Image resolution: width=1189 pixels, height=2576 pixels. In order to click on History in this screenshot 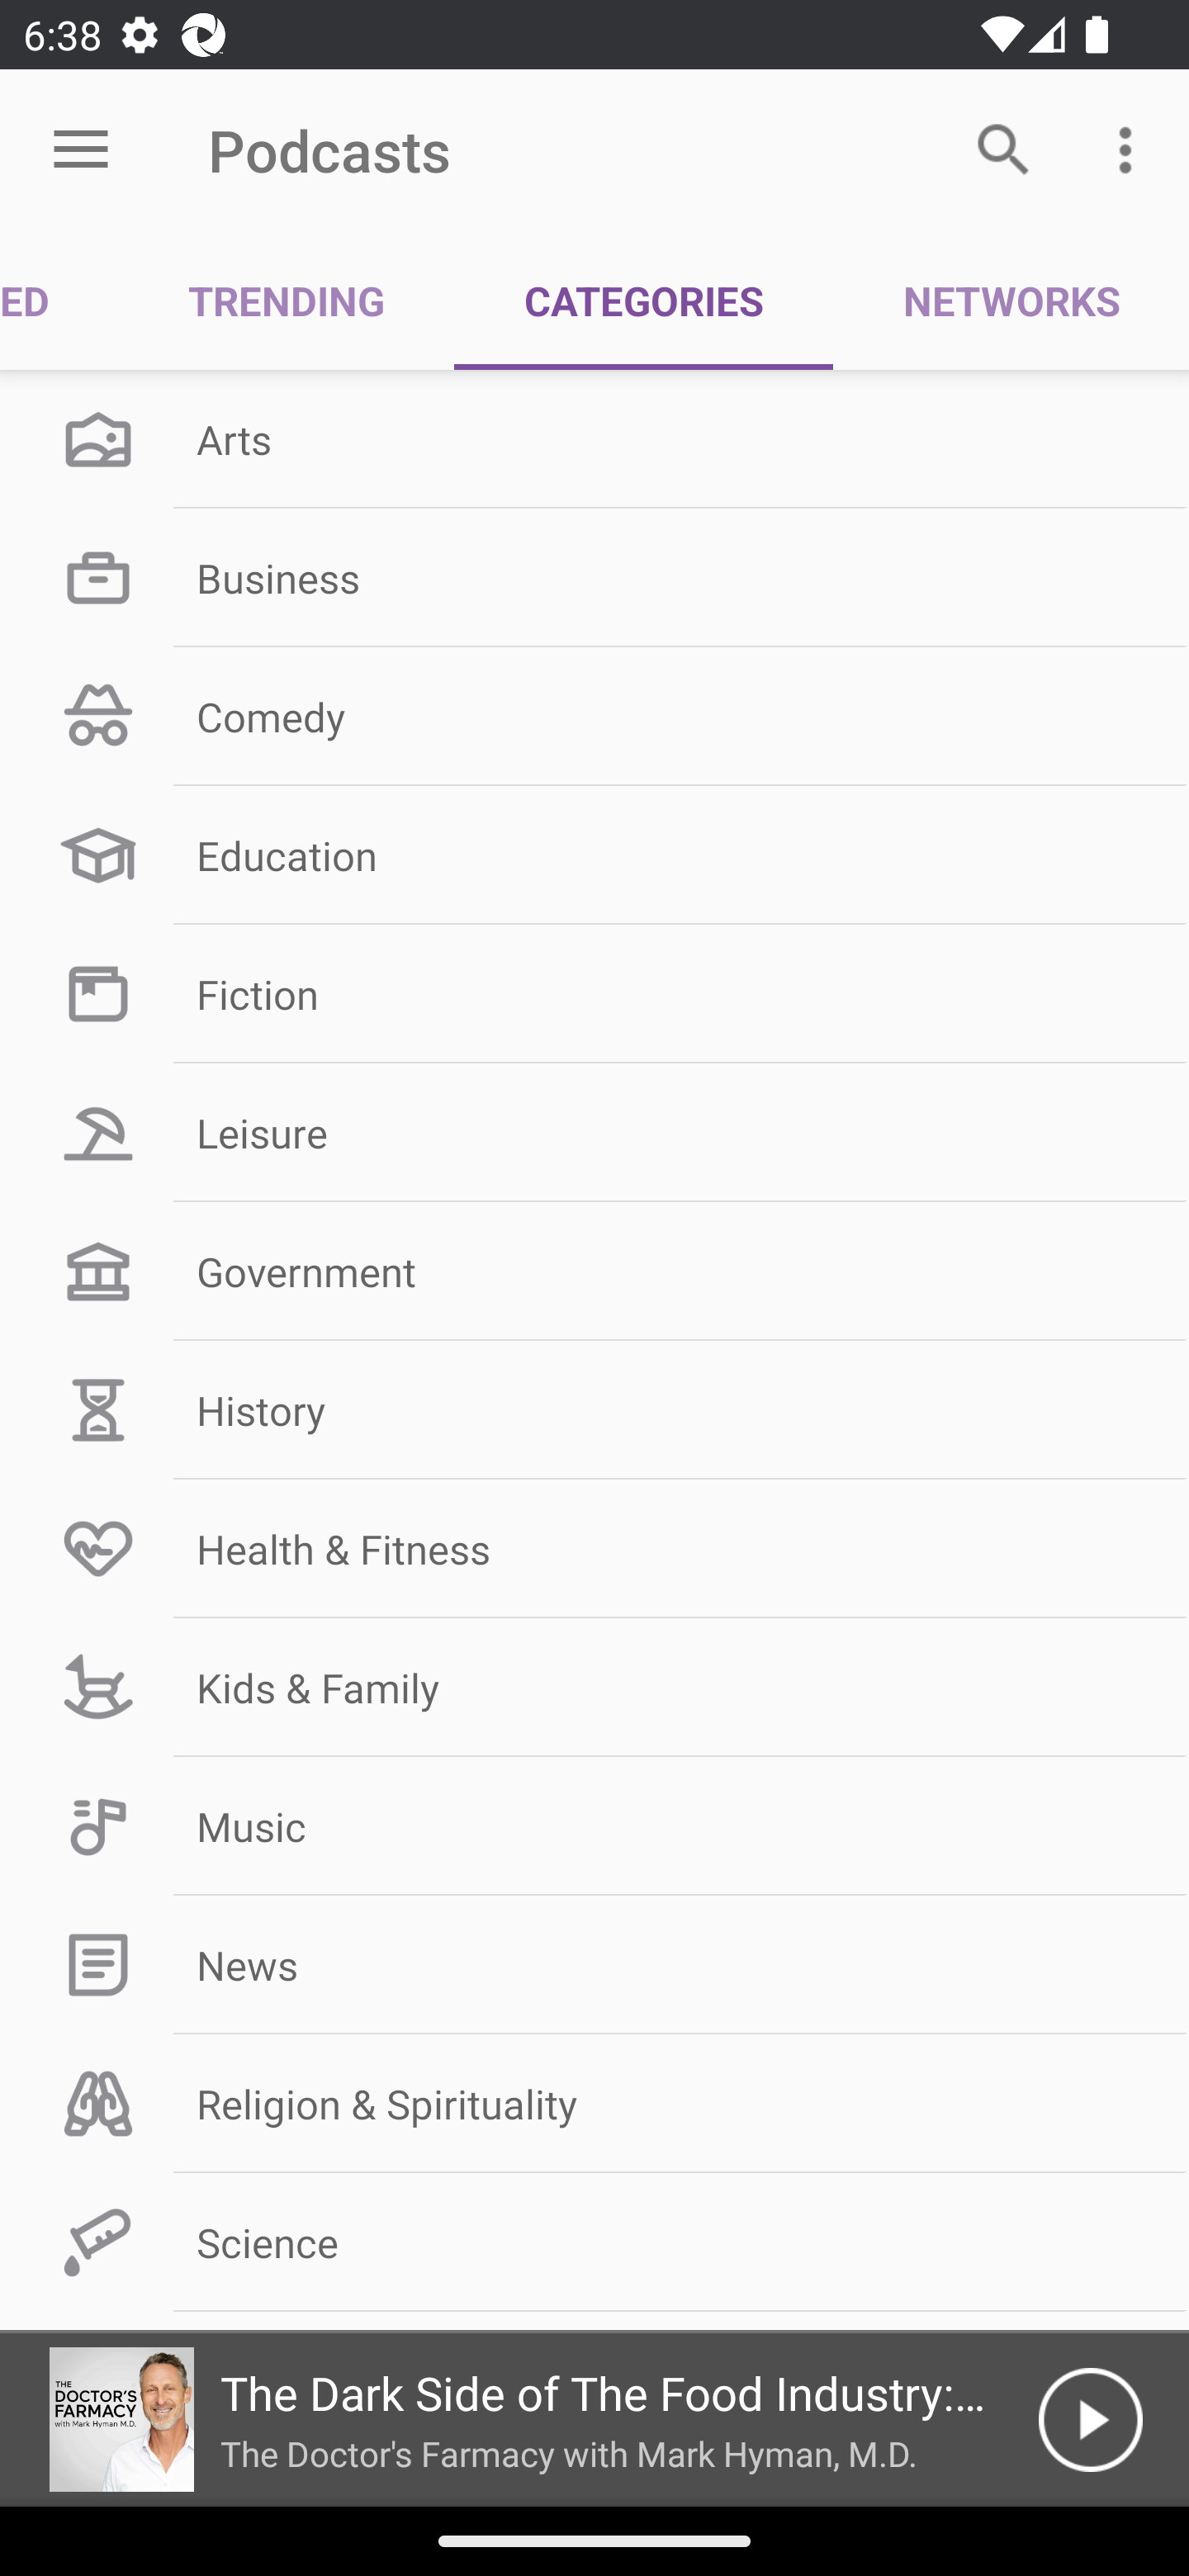, I will do `click(594, 1410)`.